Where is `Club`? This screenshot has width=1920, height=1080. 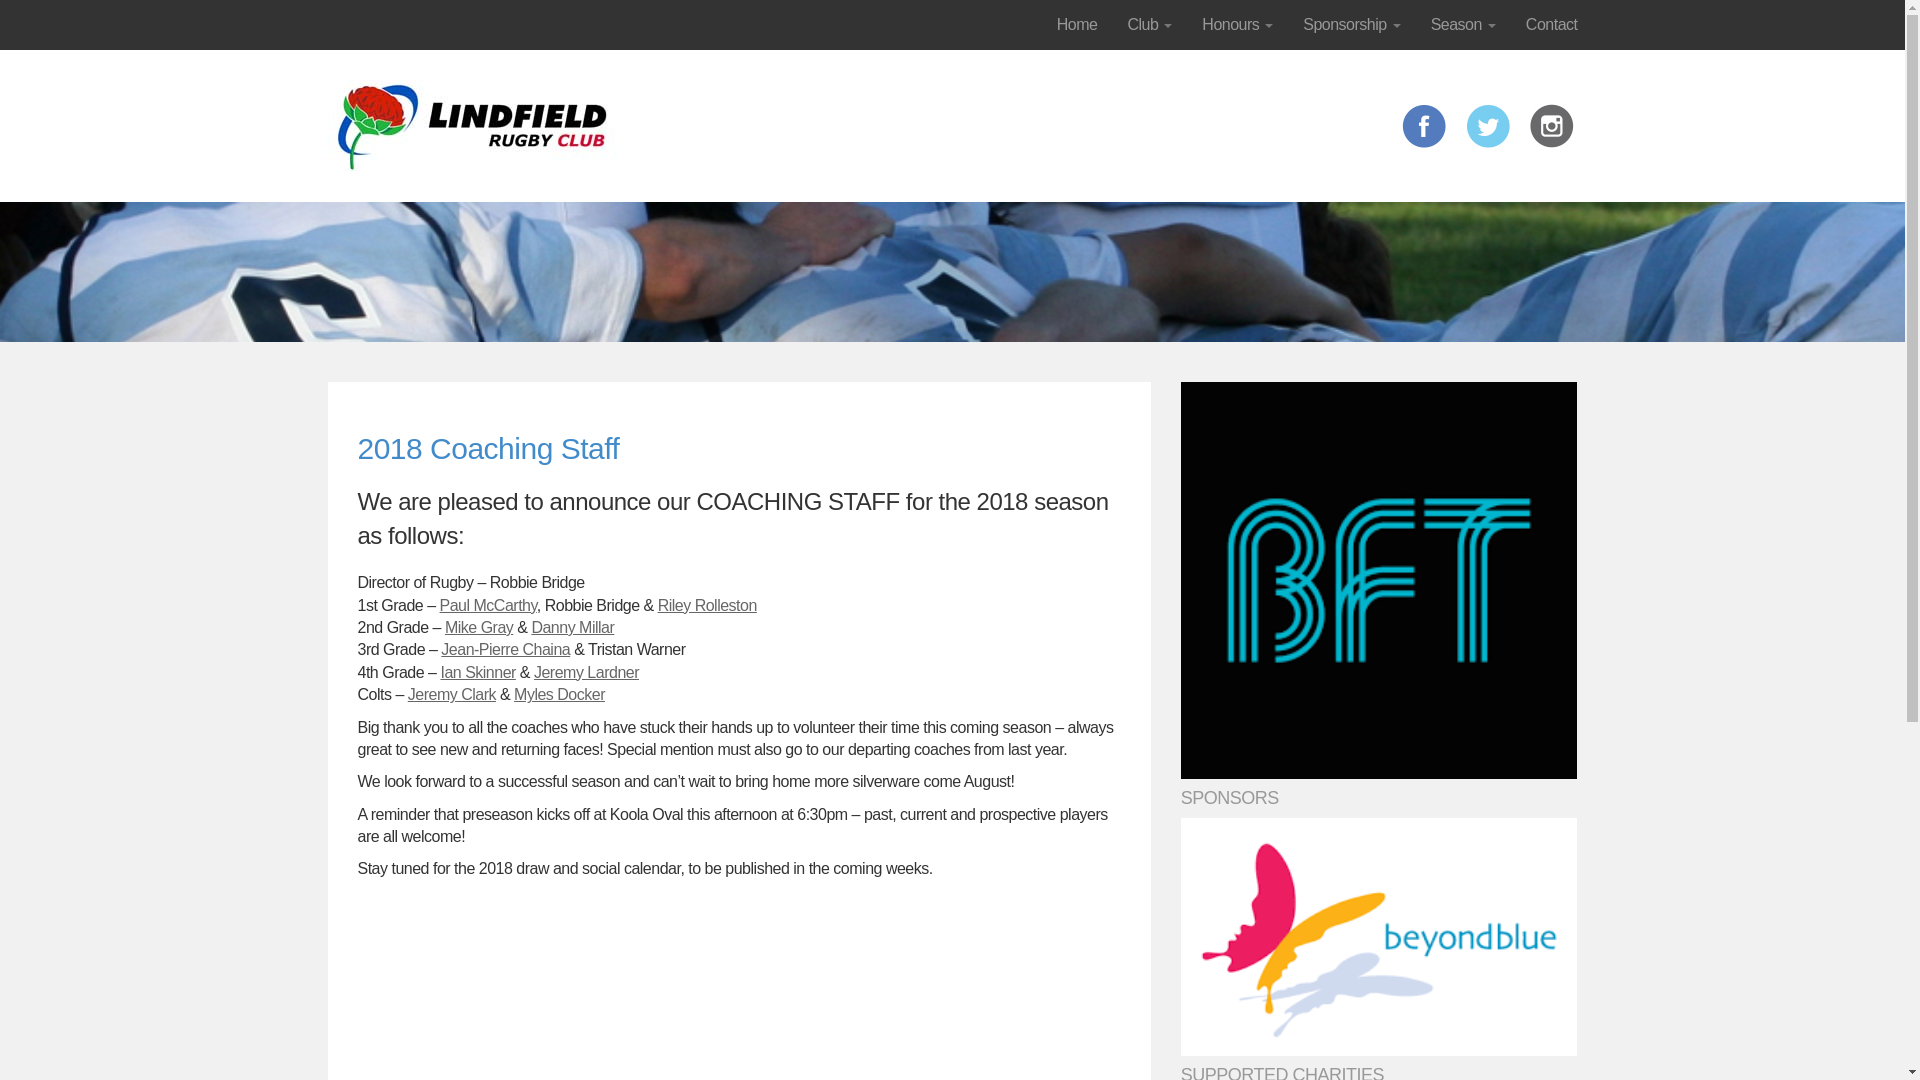 Club is located at coordinates (1148, 24).